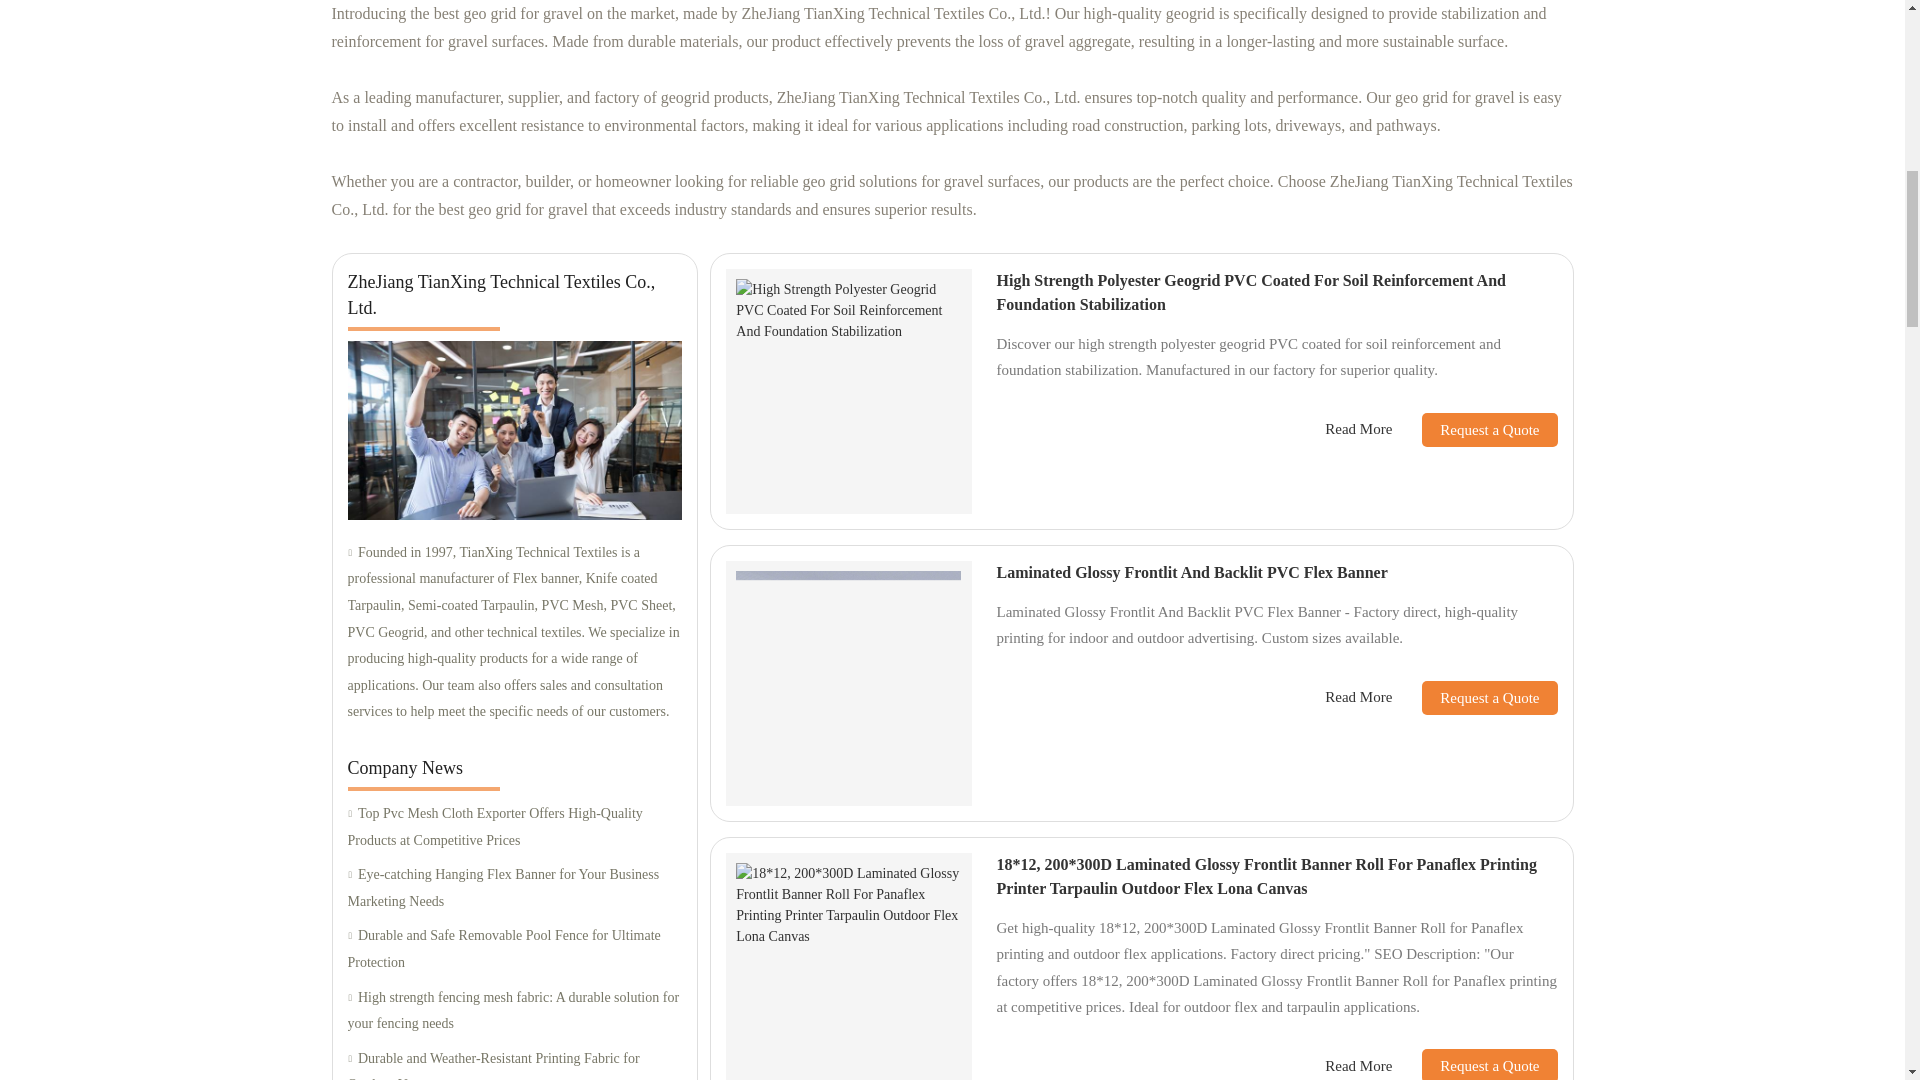 This screenshot has height=1080, width=1920. What do you see at coordinates (1191, 572) in the screenshot?
I see `Laminated Glossy Frontlit And Backlit PVC Flex Banner` at bounding box center [1191, 572].